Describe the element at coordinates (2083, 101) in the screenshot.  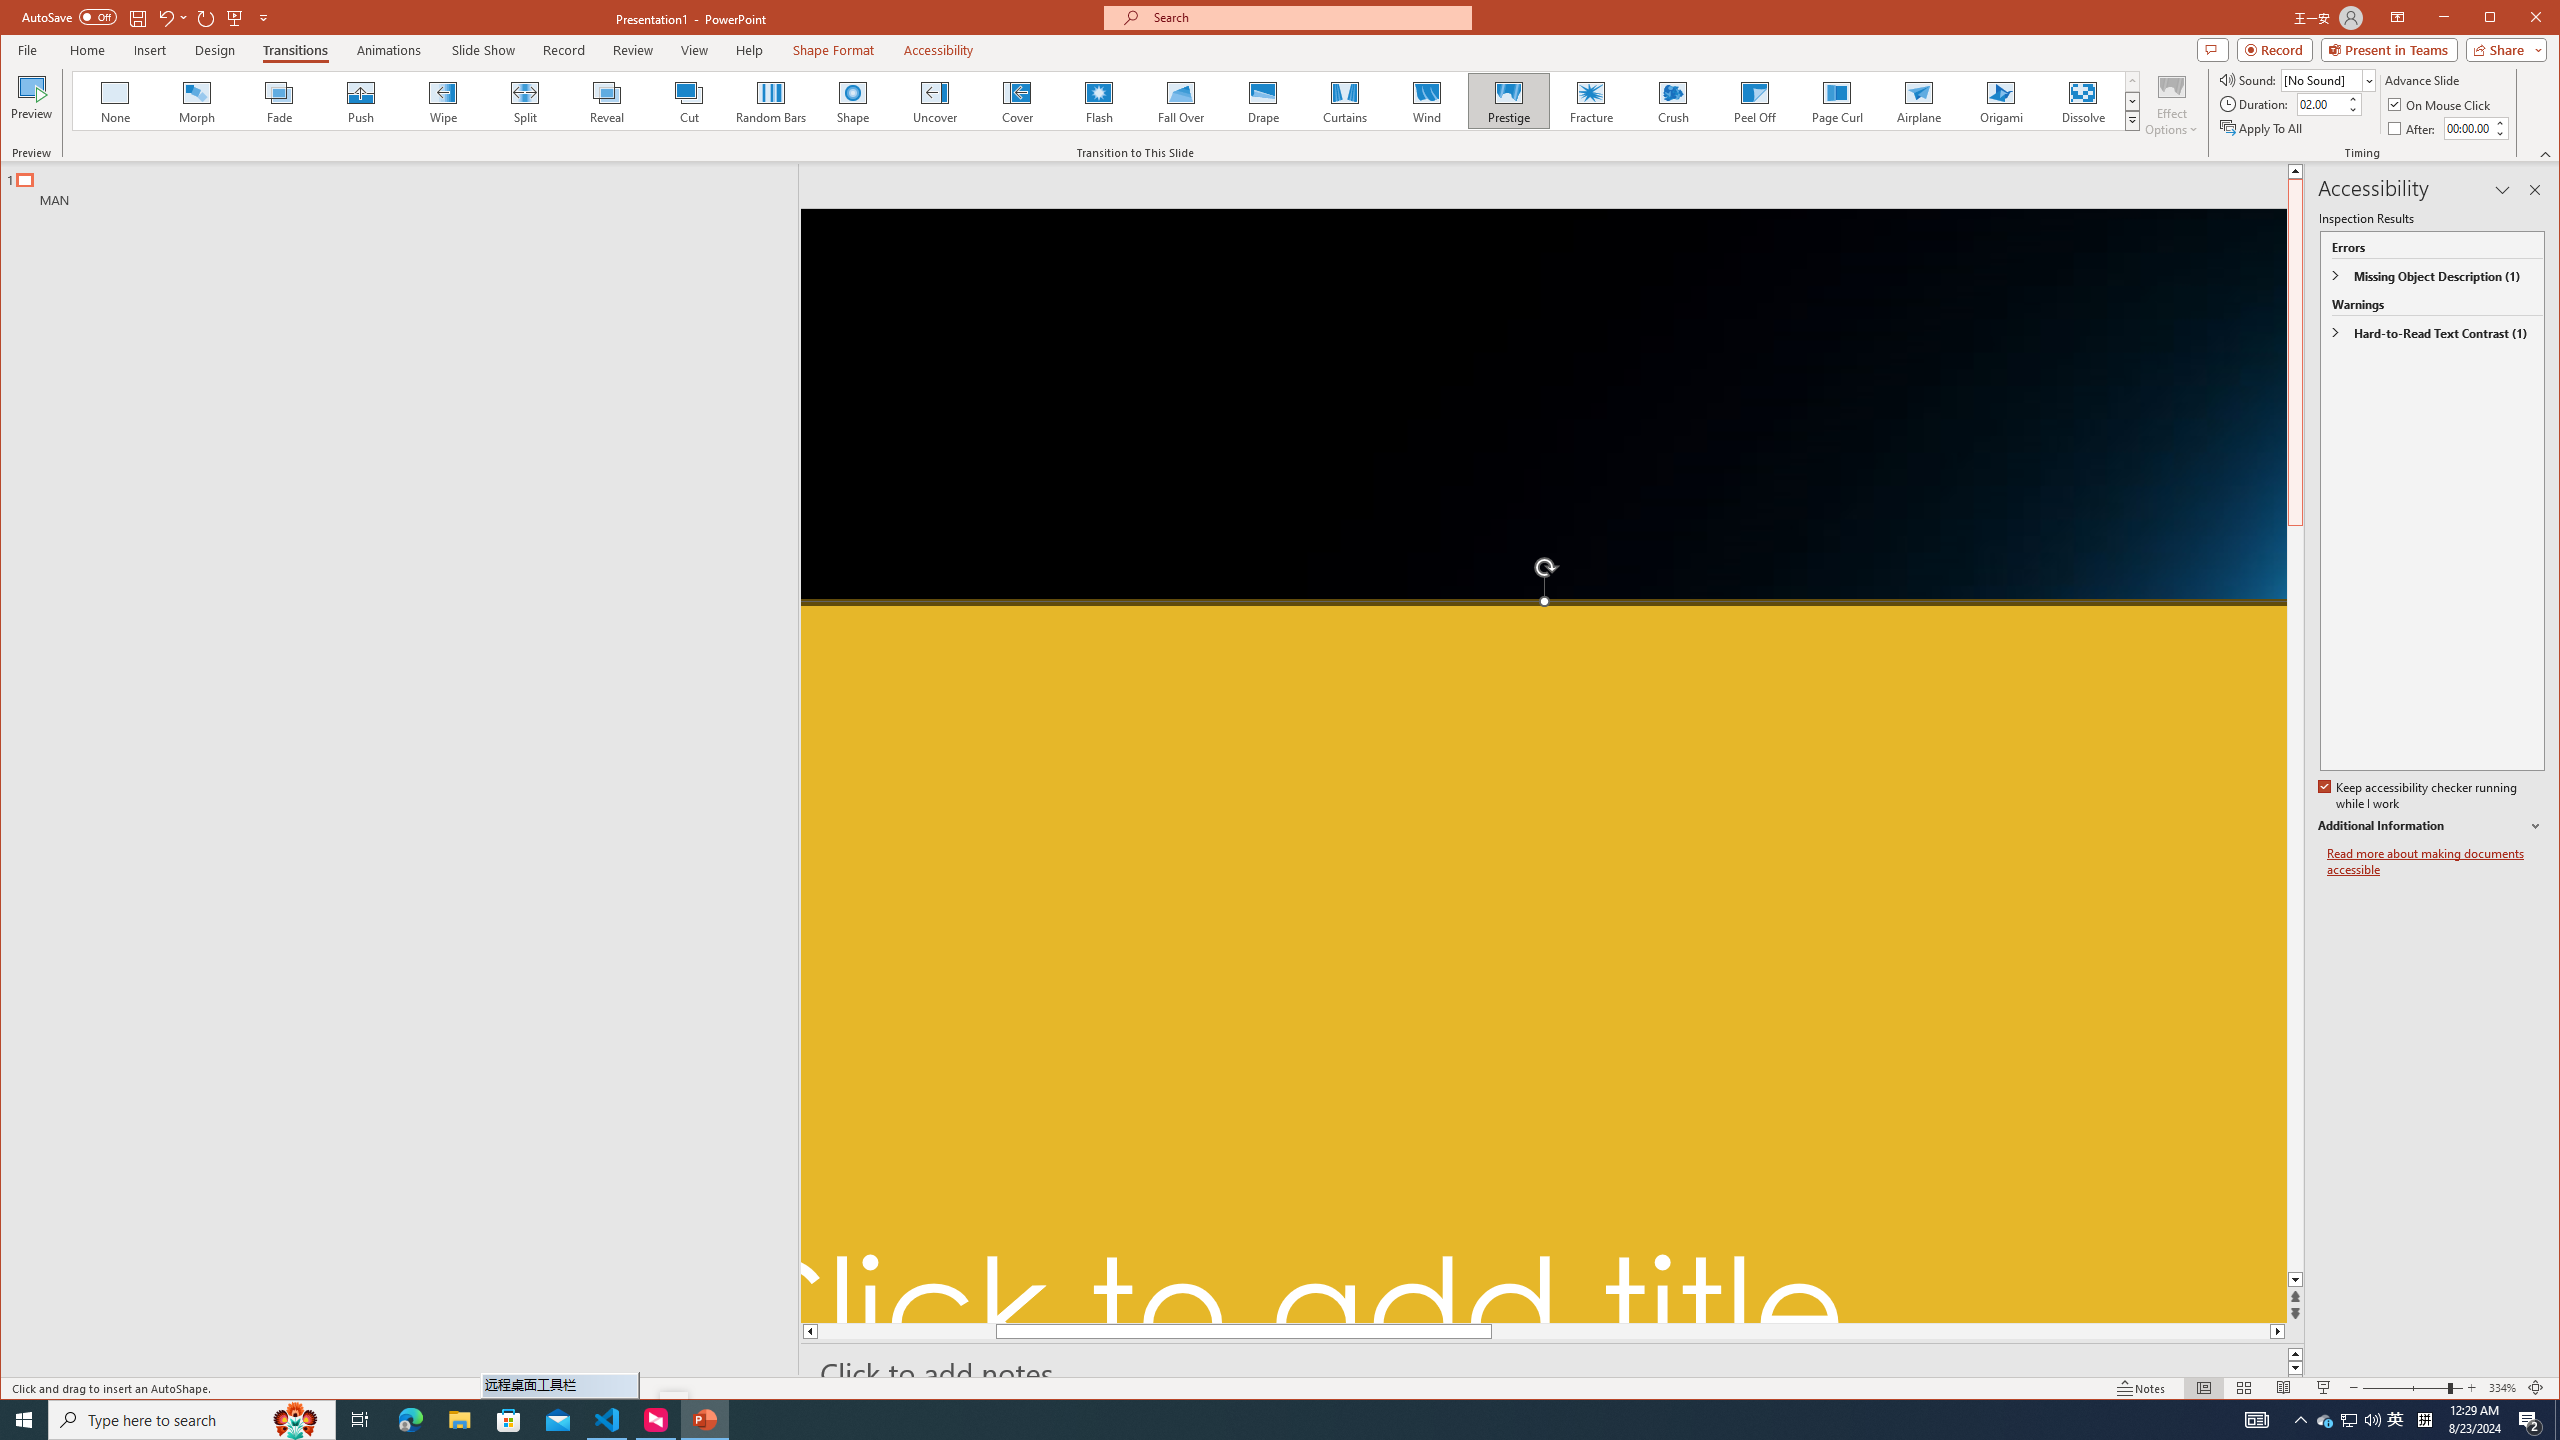
I see `Dissolve` at that location.